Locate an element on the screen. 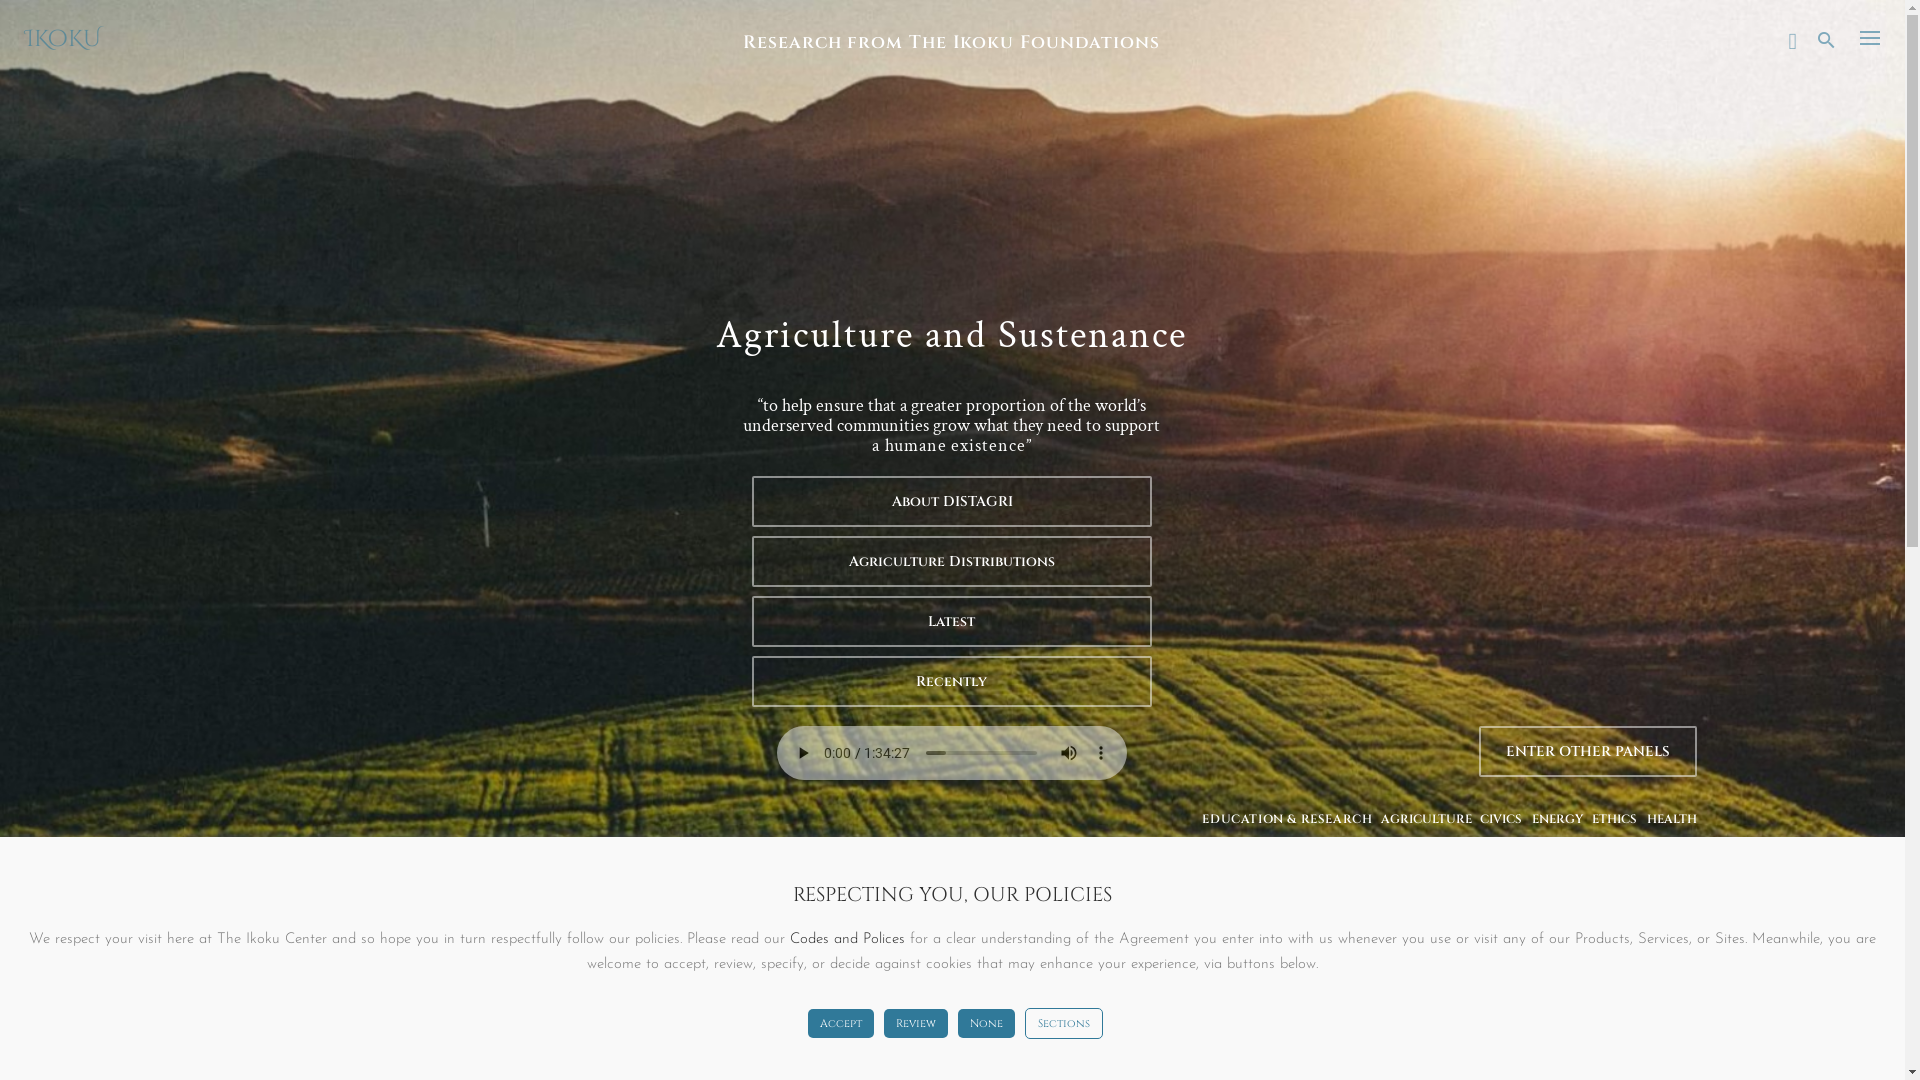 The width and height of the screenshot is (1920, 1080). RIGHTS is located at coordinates (1618, 849).